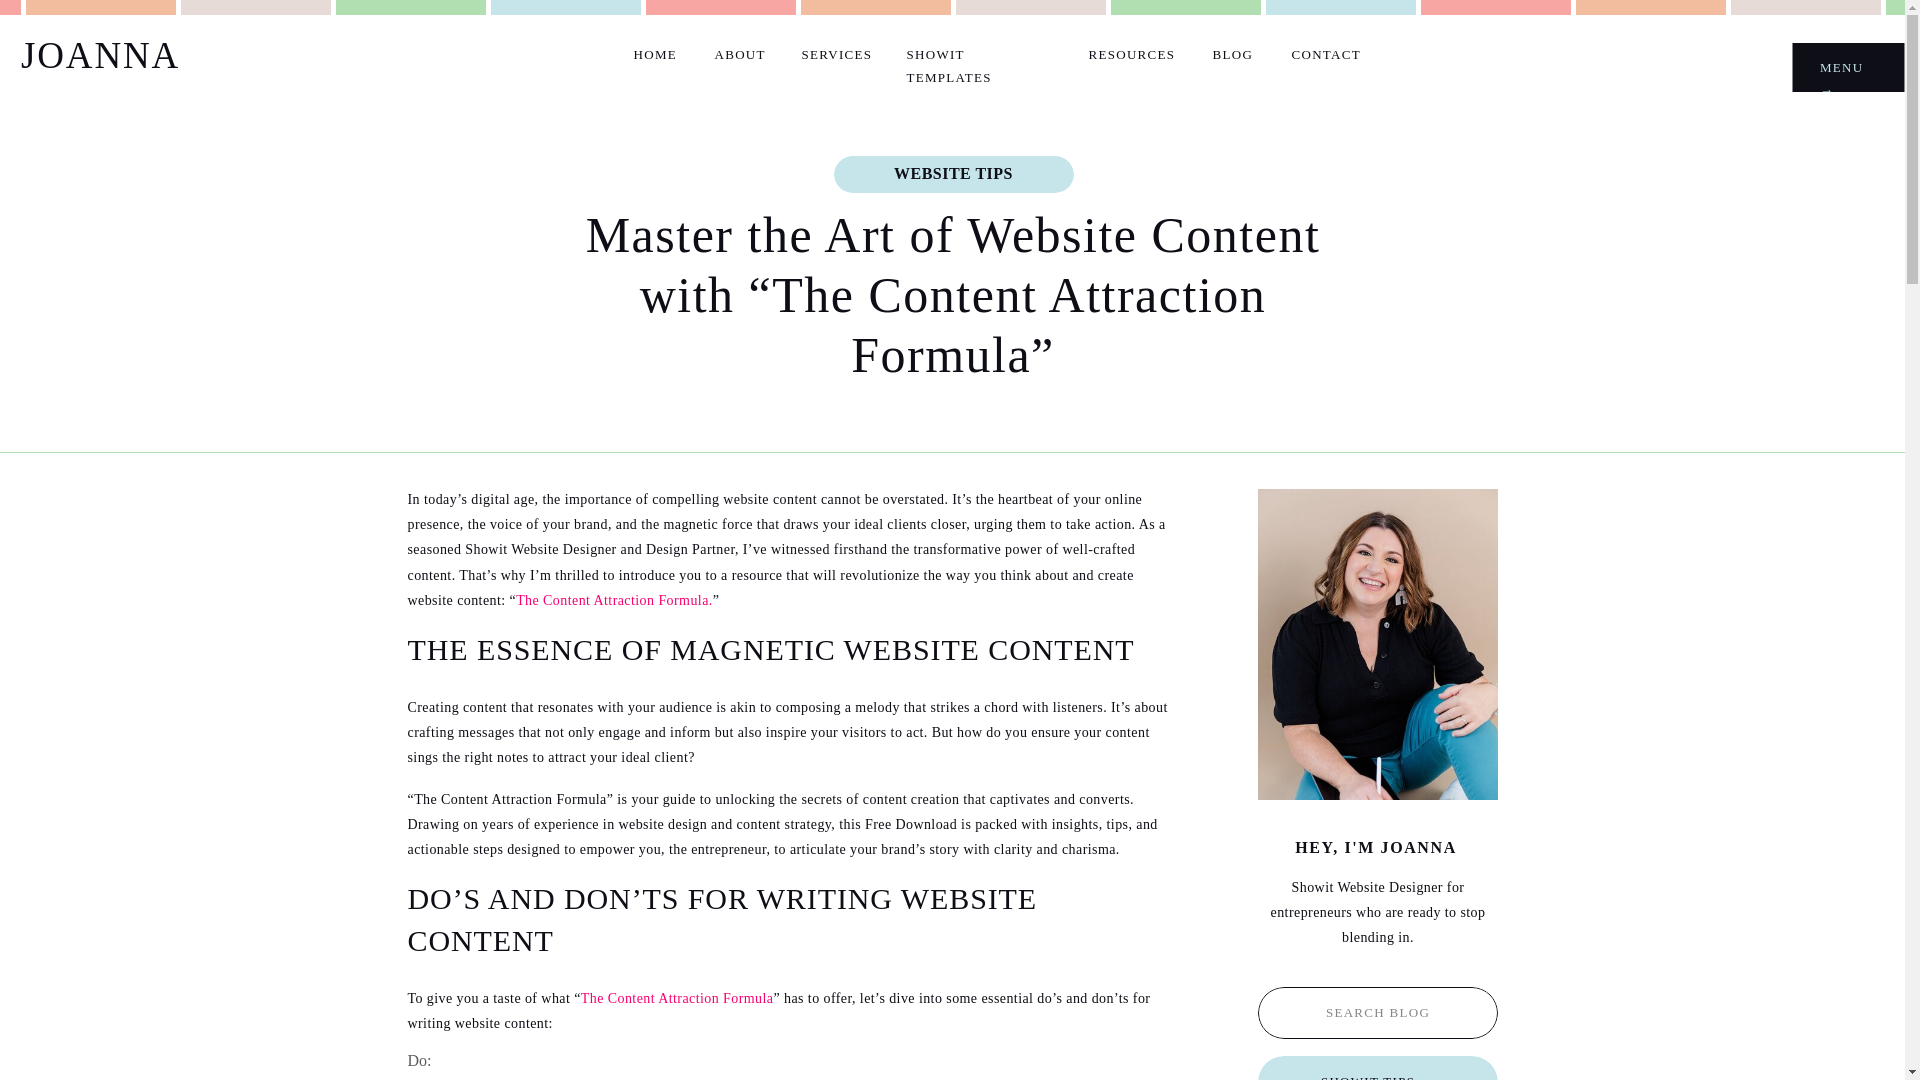 This screenshot has height=1080, width=1920. Describe the element at coordinates (954, 174) in the screenshot. I see `WEBSITE TIPS` at that location.